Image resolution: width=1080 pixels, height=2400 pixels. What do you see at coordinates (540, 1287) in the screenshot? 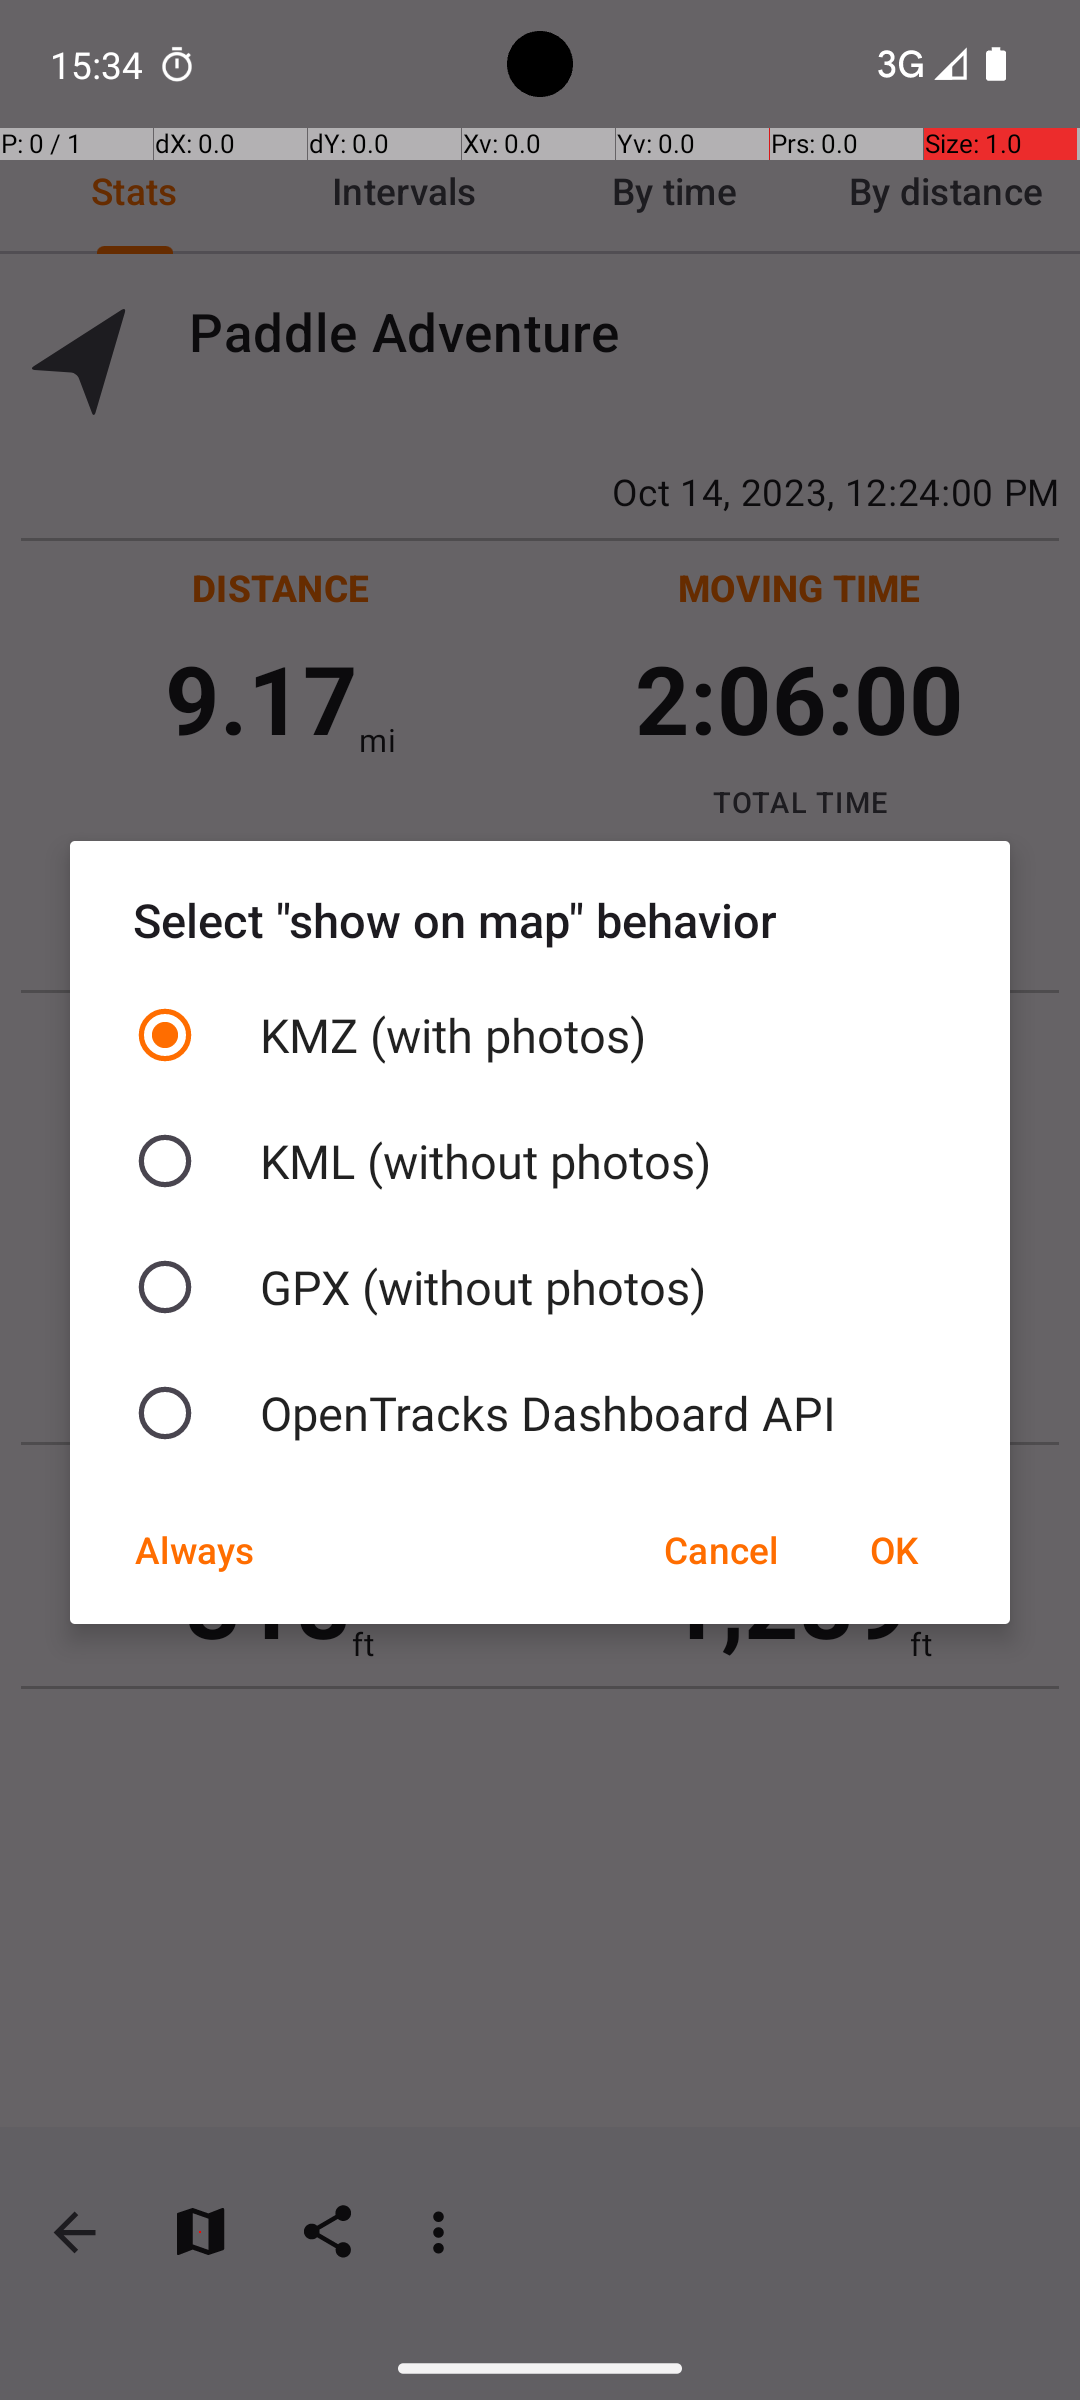
I see `GPX (without photos)` at bounding box center [540, 1287].